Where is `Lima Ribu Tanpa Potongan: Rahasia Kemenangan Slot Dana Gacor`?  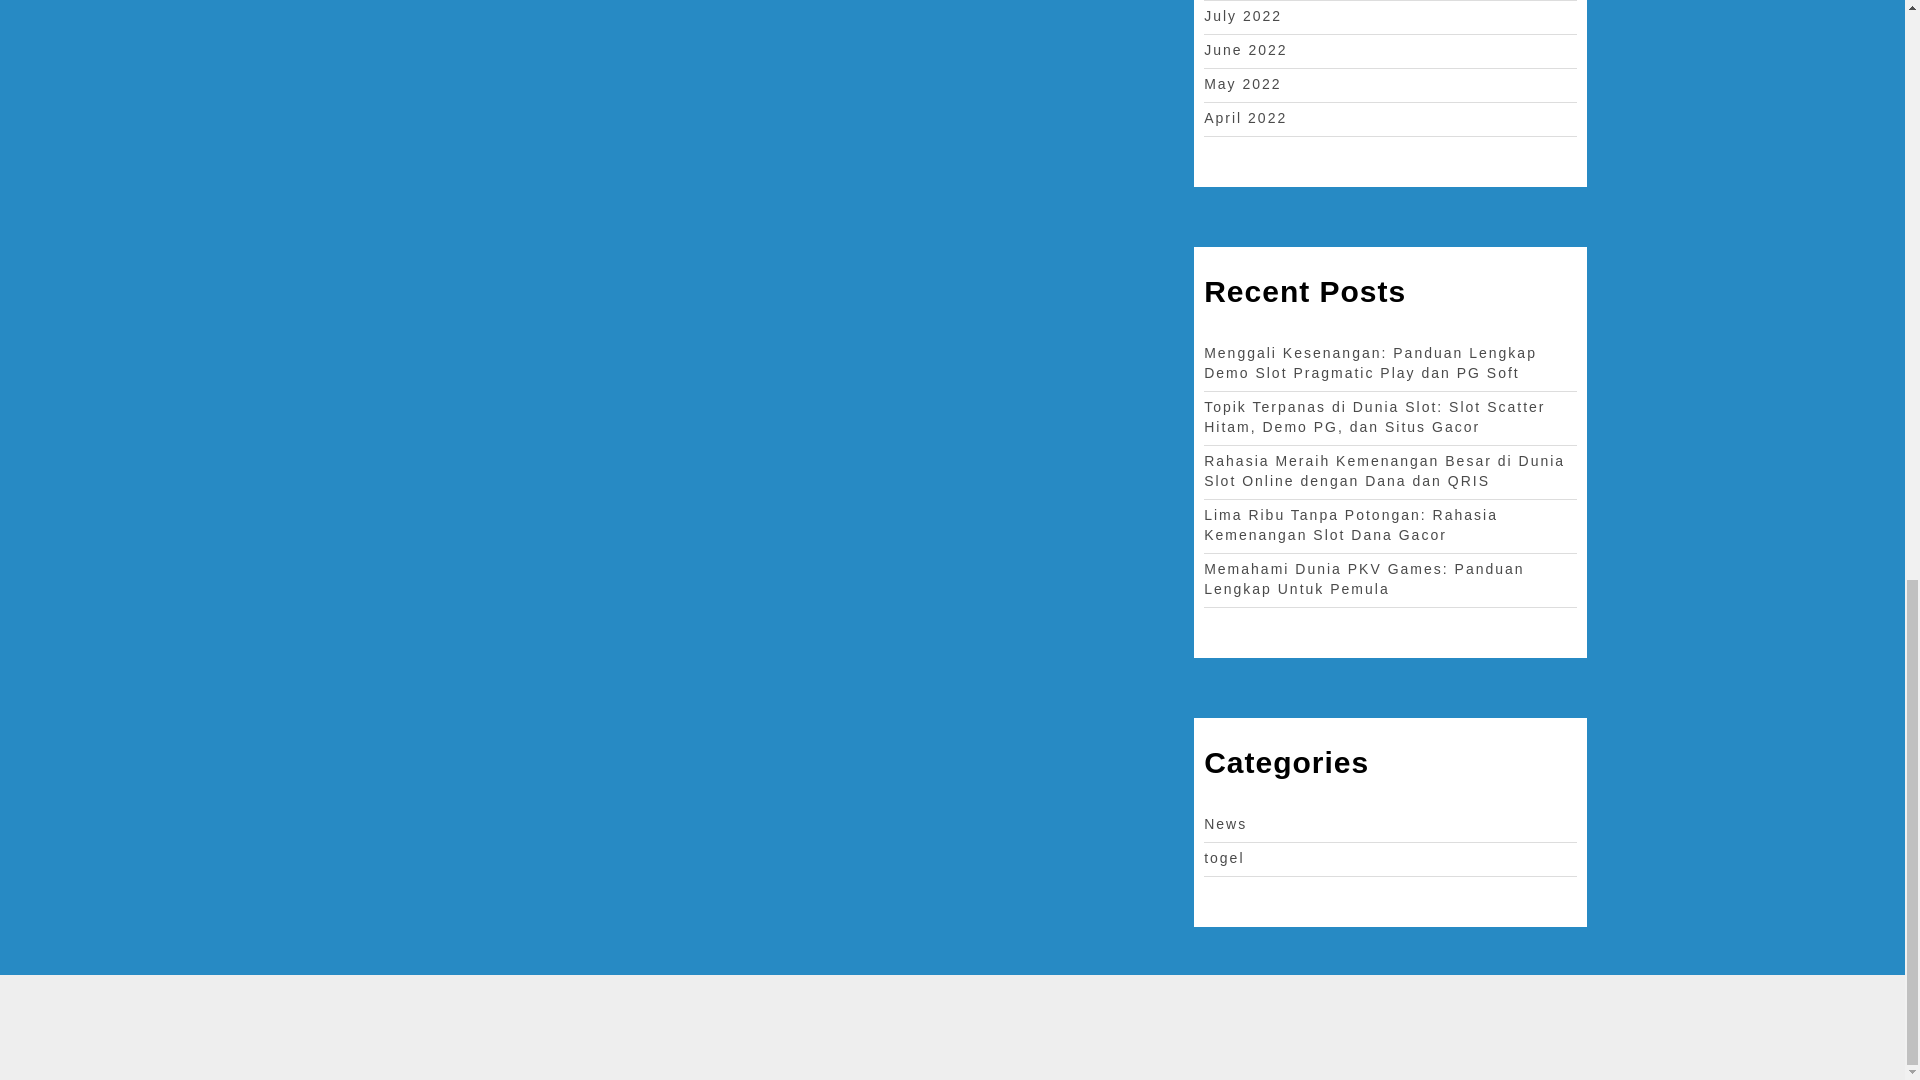
Lima Ribu Tanpa Potongan: Rahasia Kemenangan Slot Dana Gacor is located at coordinates (1350, 524).